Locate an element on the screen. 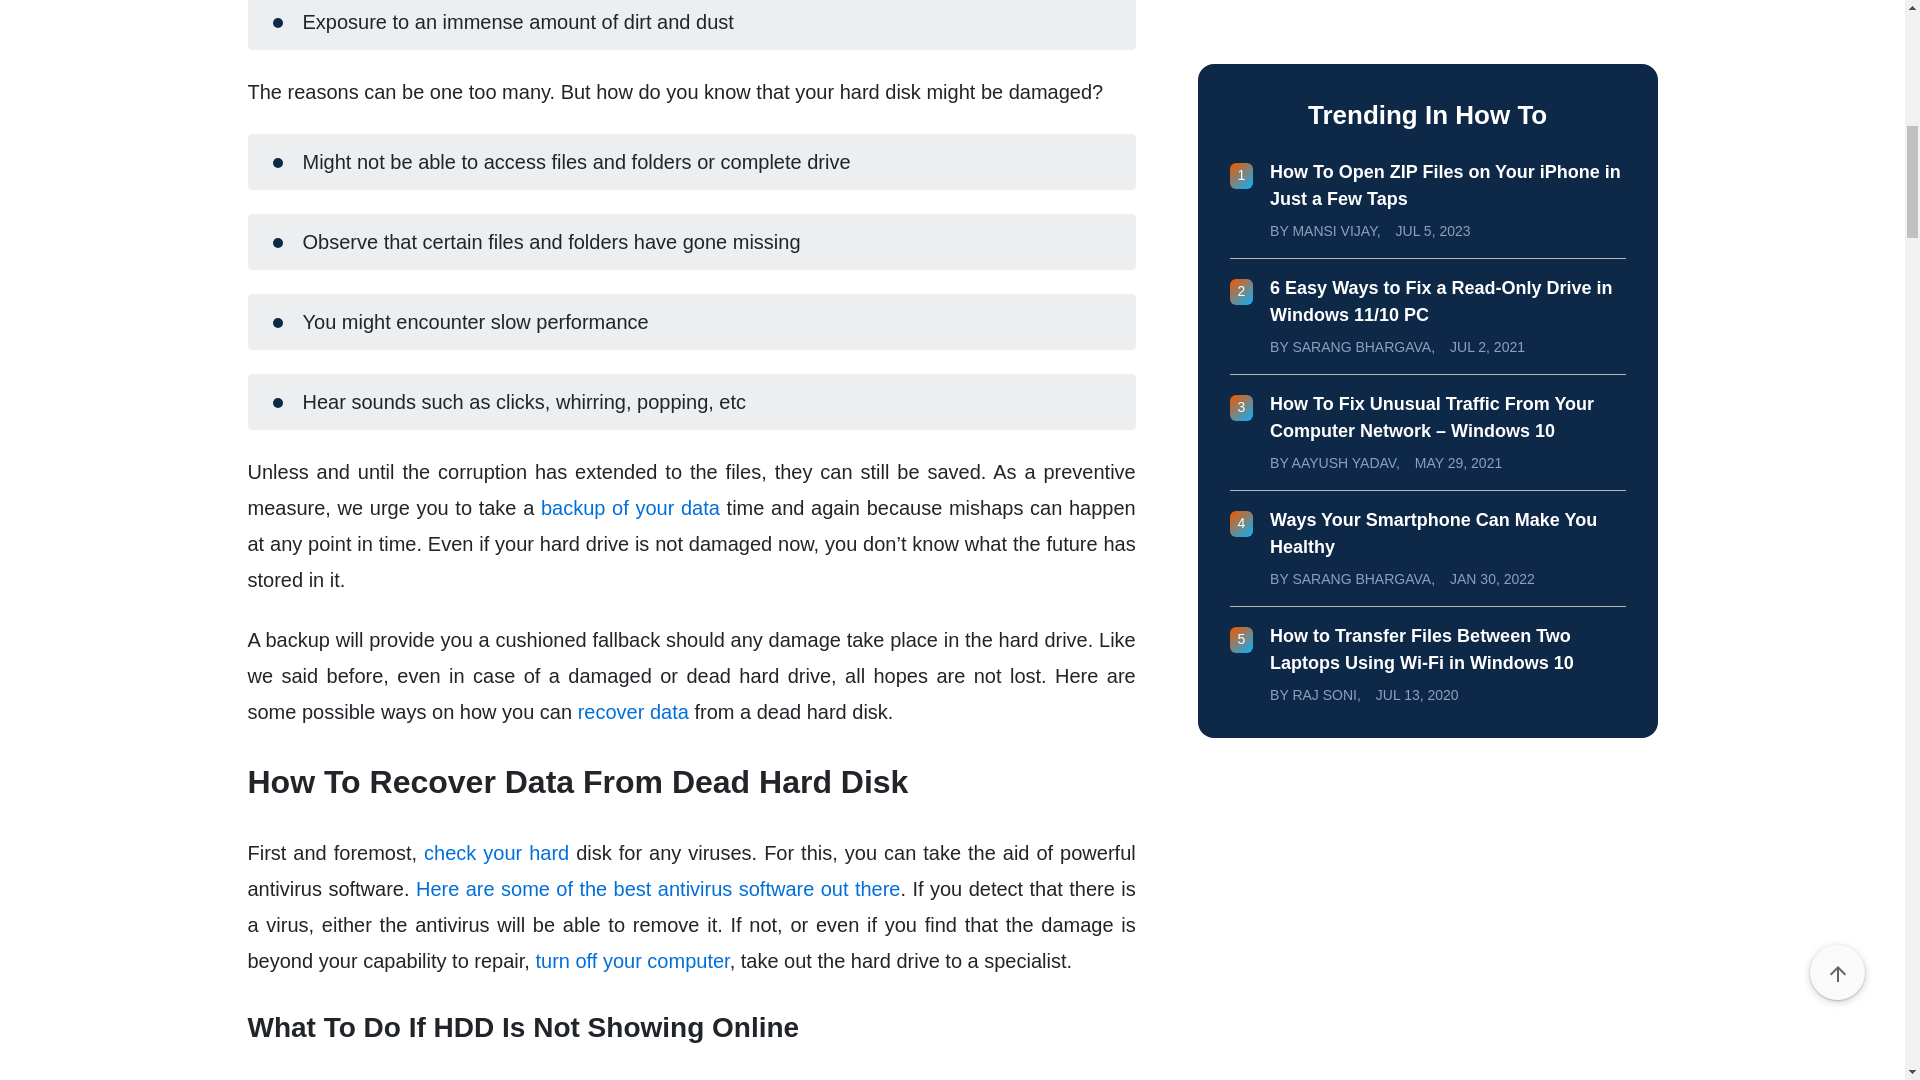 The image size is (1920, 1080). check your hard is located at coordinates (496, 853).